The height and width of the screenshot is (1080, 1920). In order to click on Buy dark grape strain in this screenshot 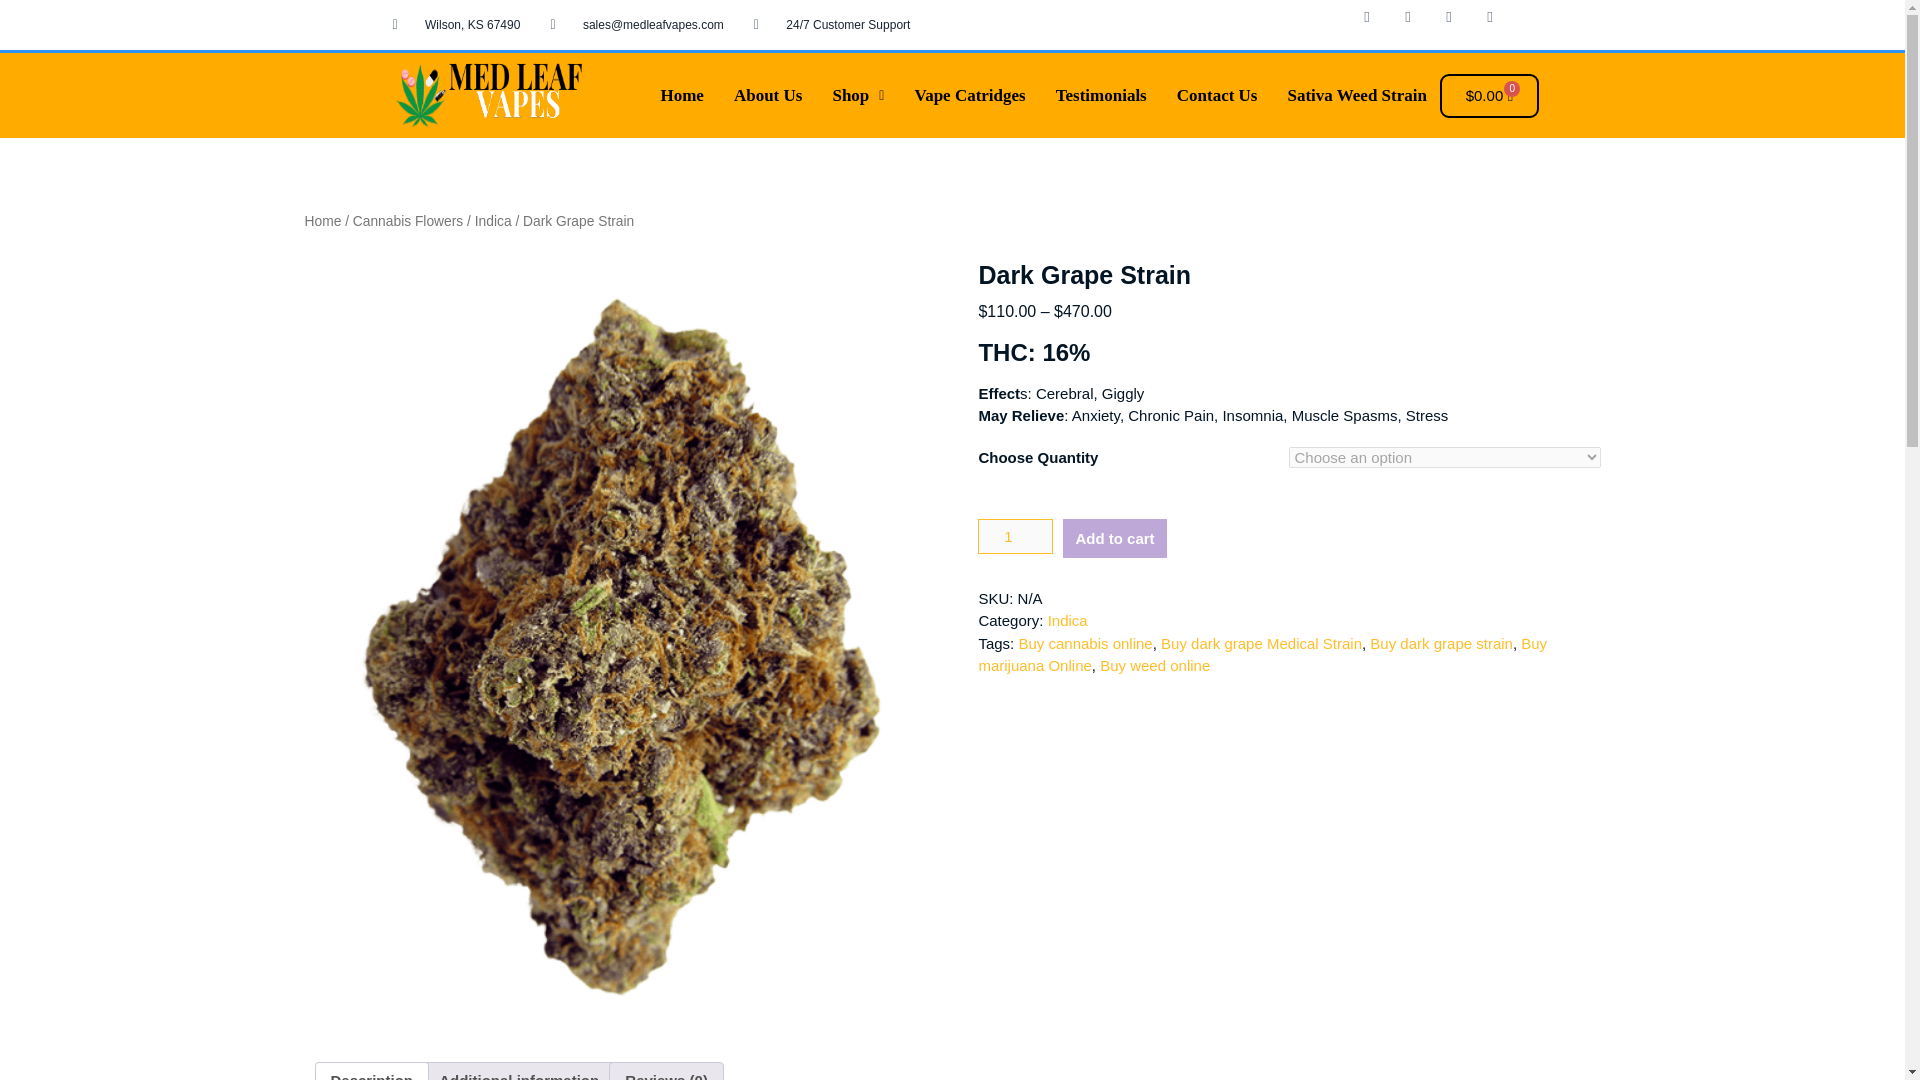, I will do `click(1441, 644)`.